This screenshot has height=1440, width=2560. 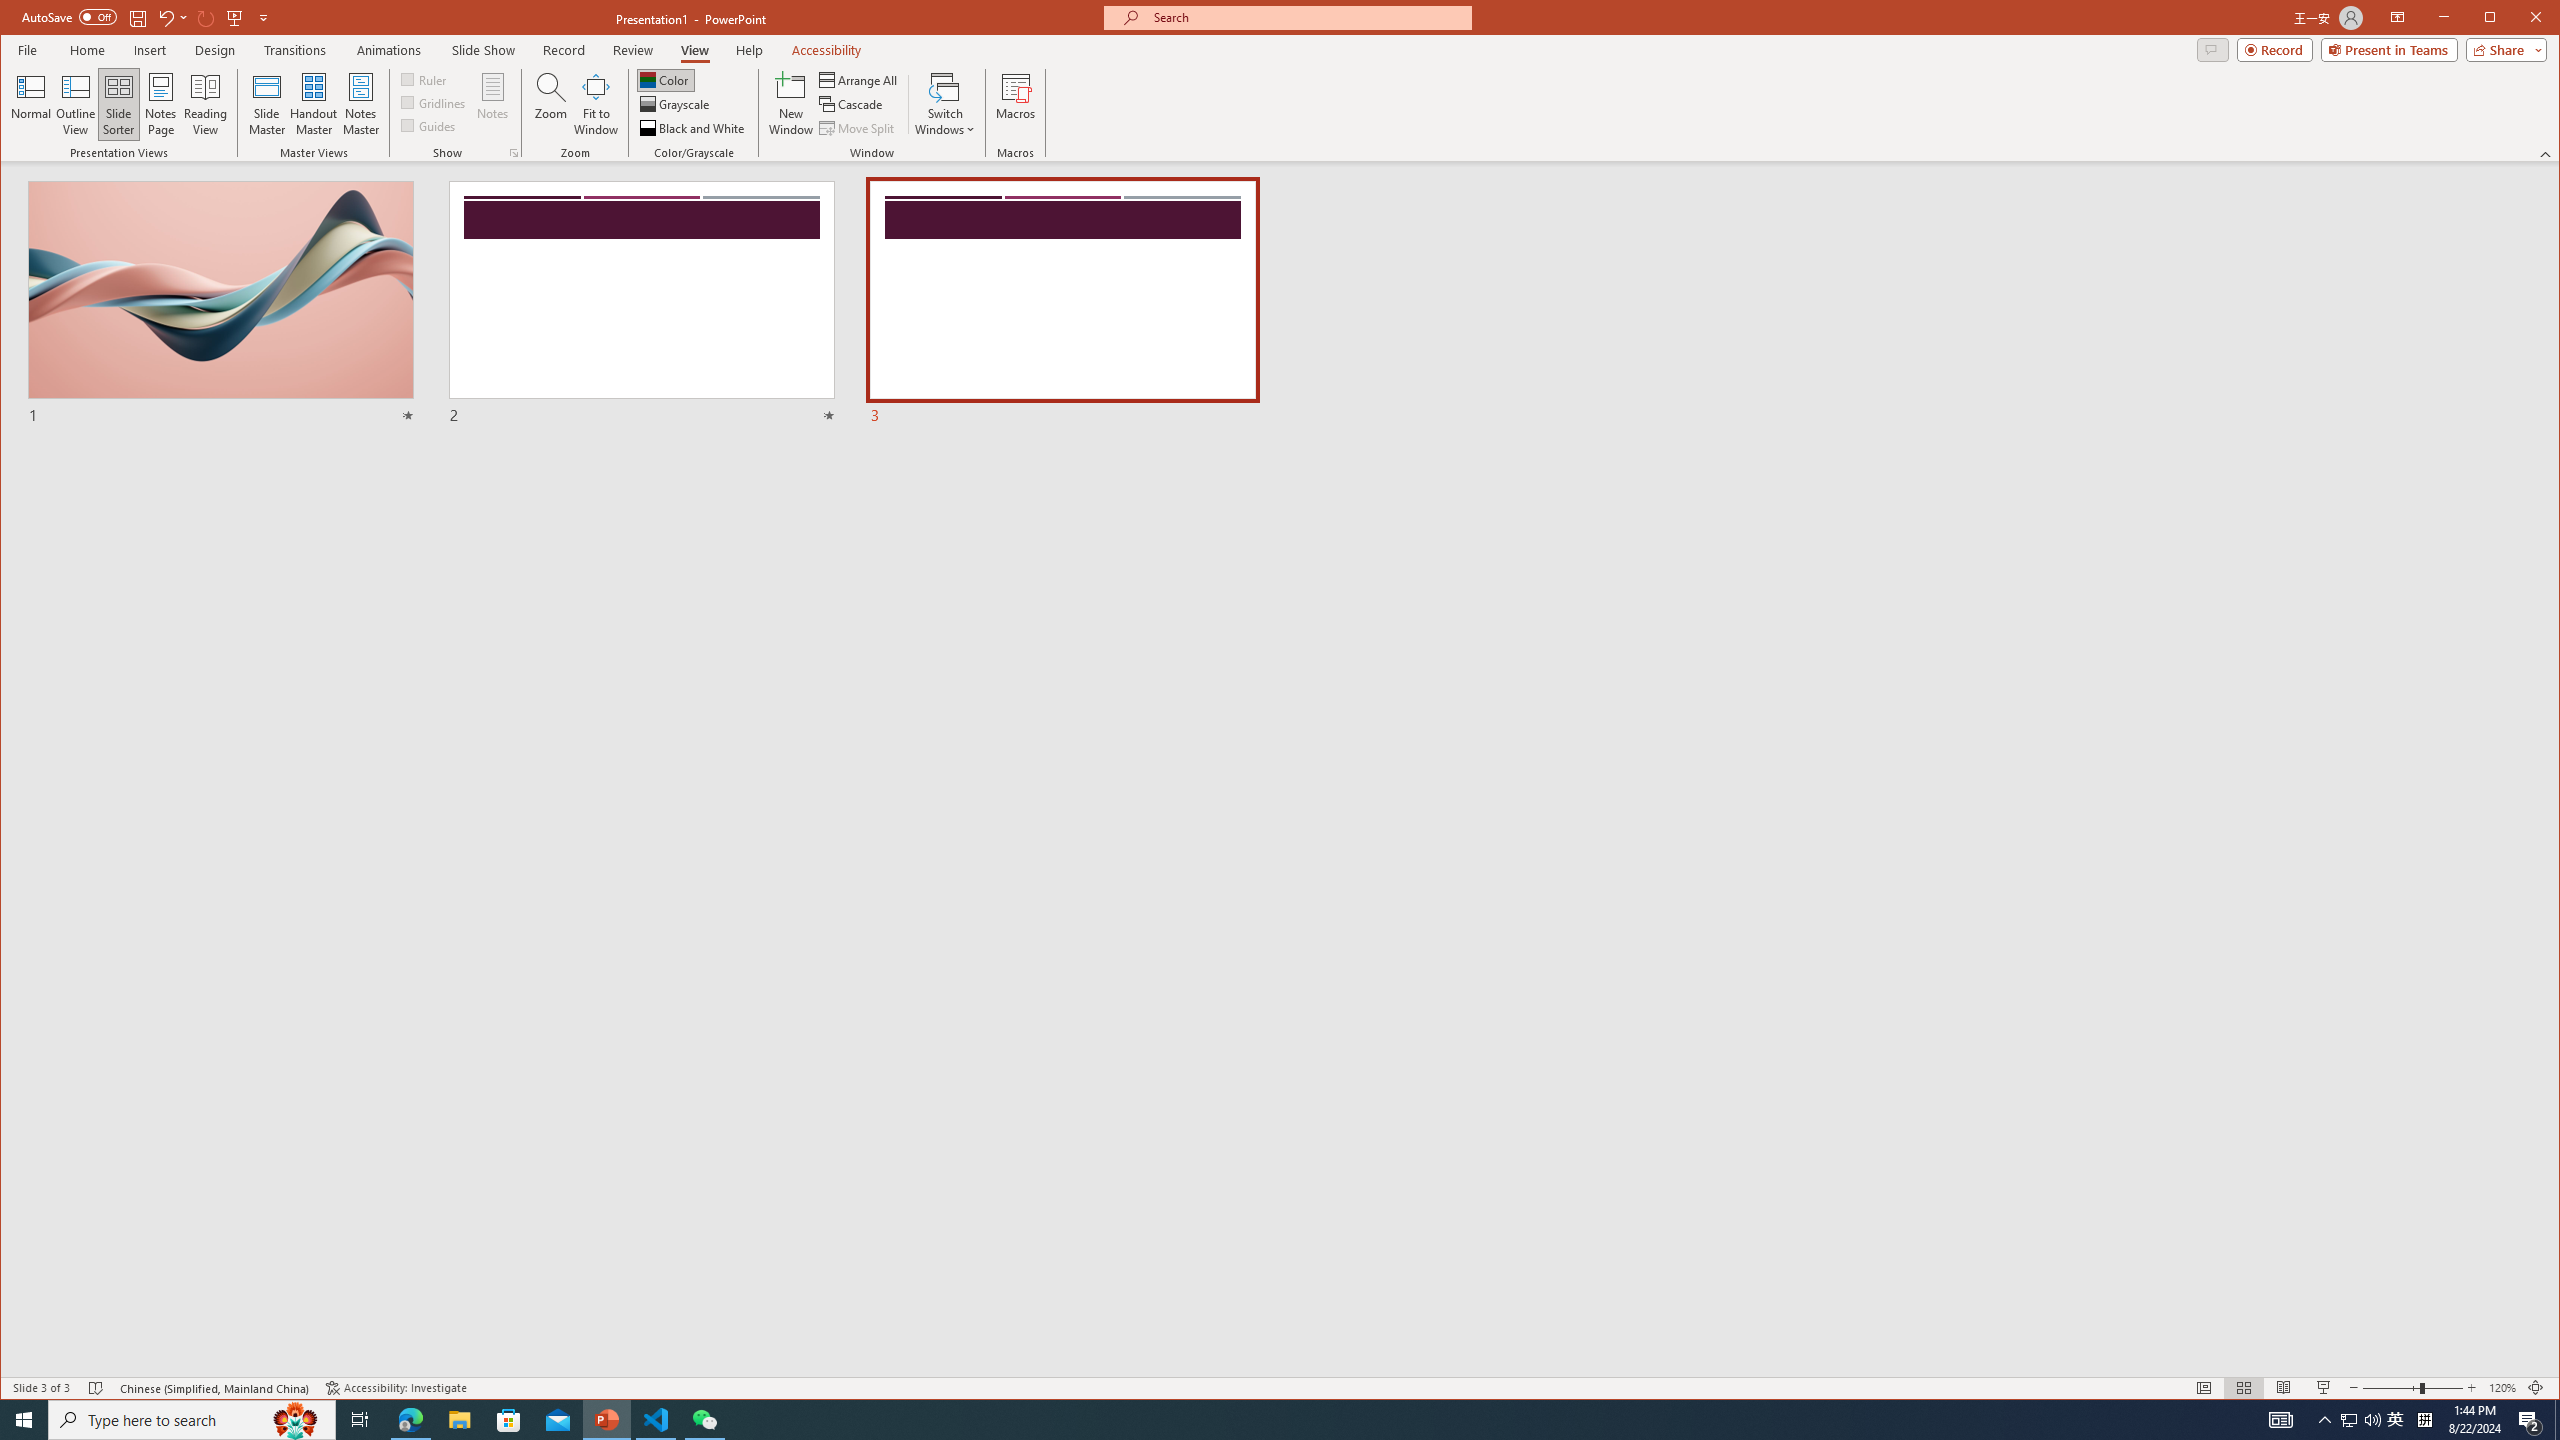 What do you see at coordinates (514, 153) in the screenshot?
I see `Grid Settings...` at bounding box center [514, 153].